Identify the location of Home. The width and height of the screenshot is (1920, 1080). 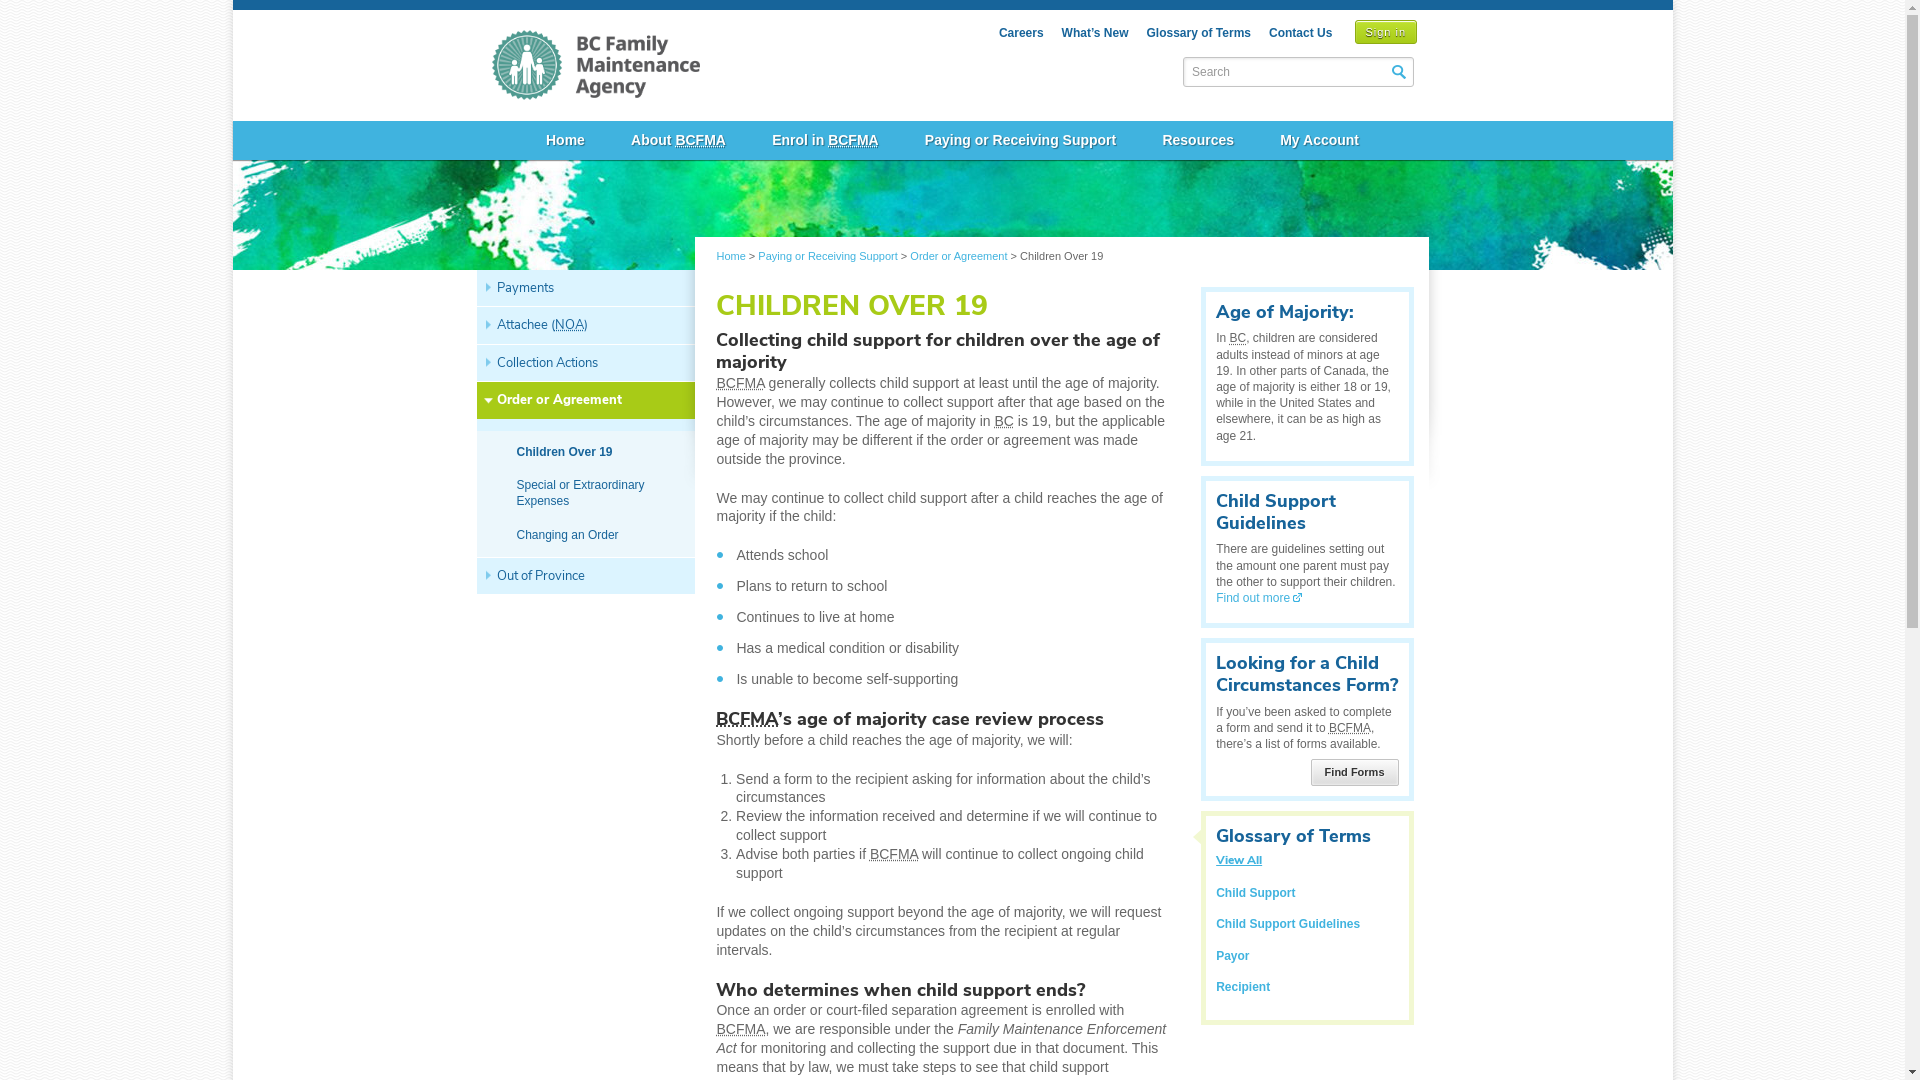
(566, 140).